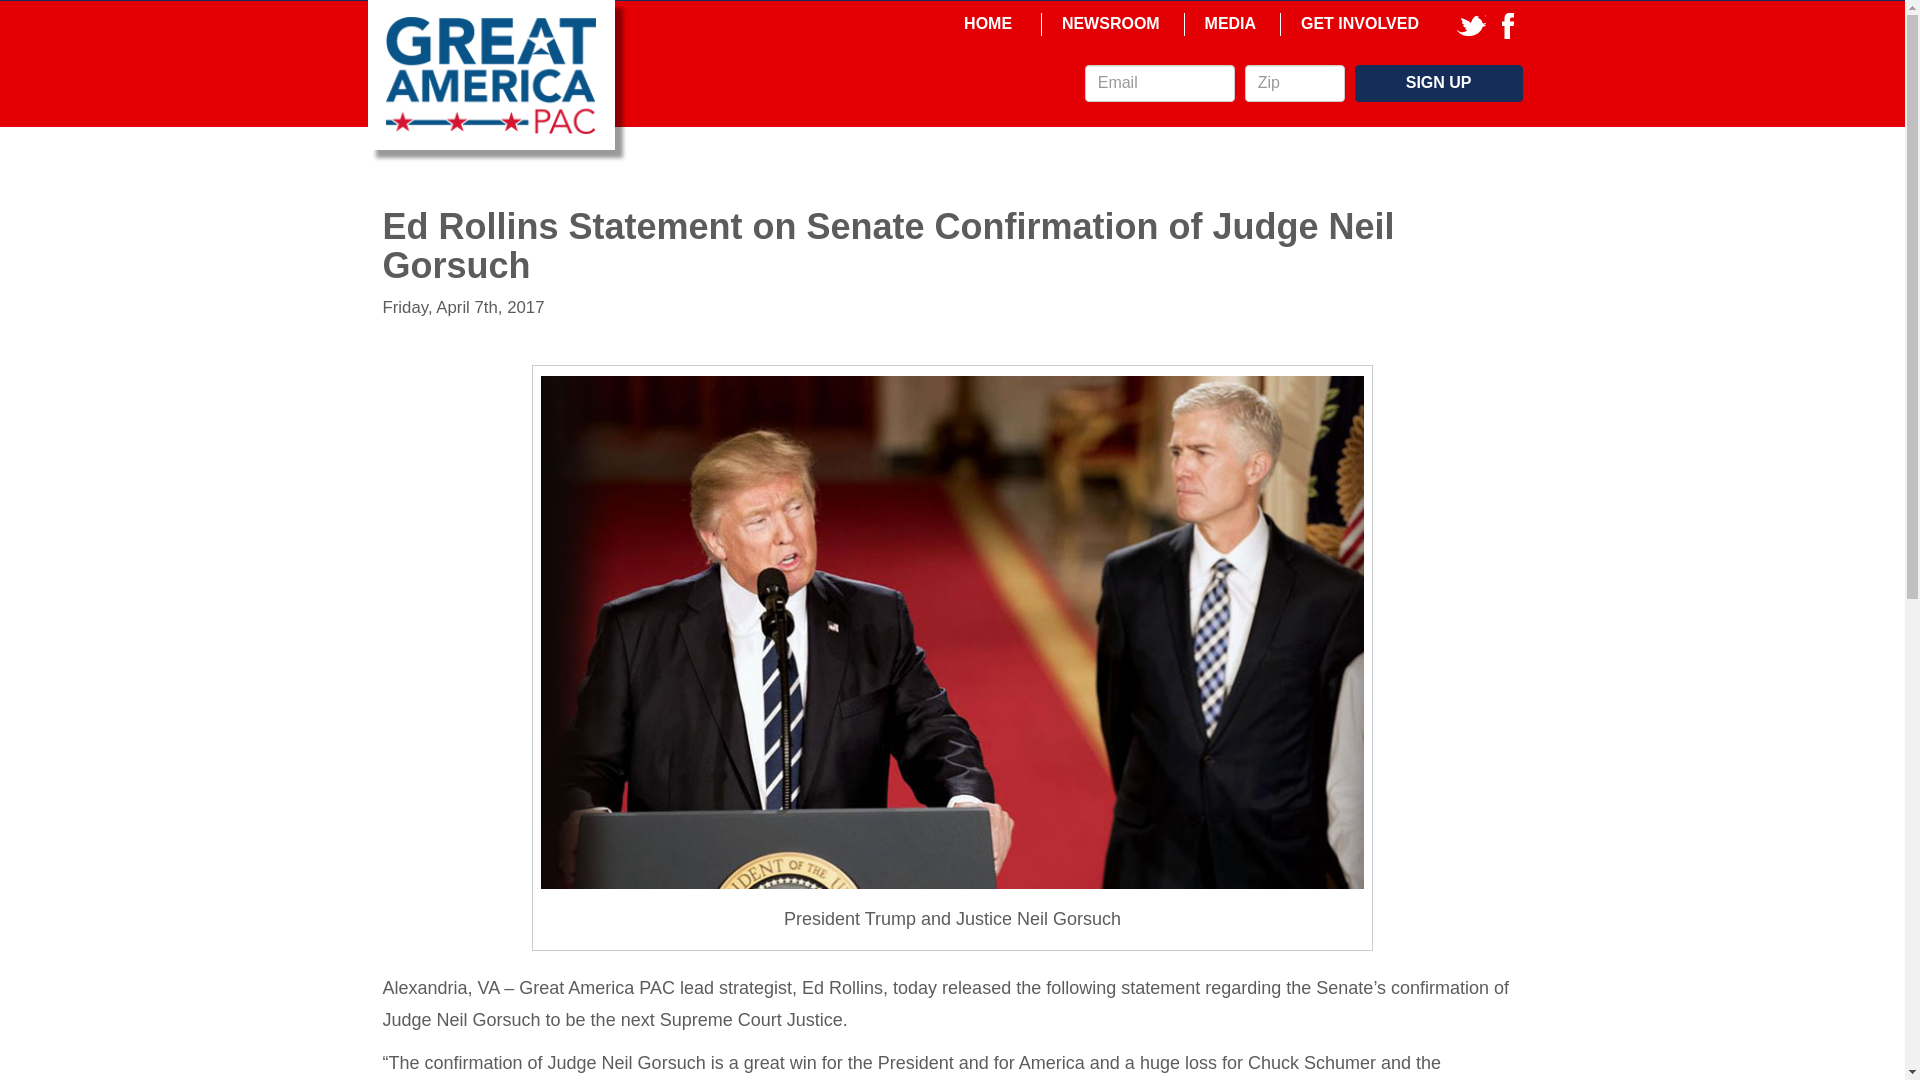  What do you see at coordinates (1359, 24) in the screenshot?
I see `GET INVOLVED` at bounding box center [1359, 24].